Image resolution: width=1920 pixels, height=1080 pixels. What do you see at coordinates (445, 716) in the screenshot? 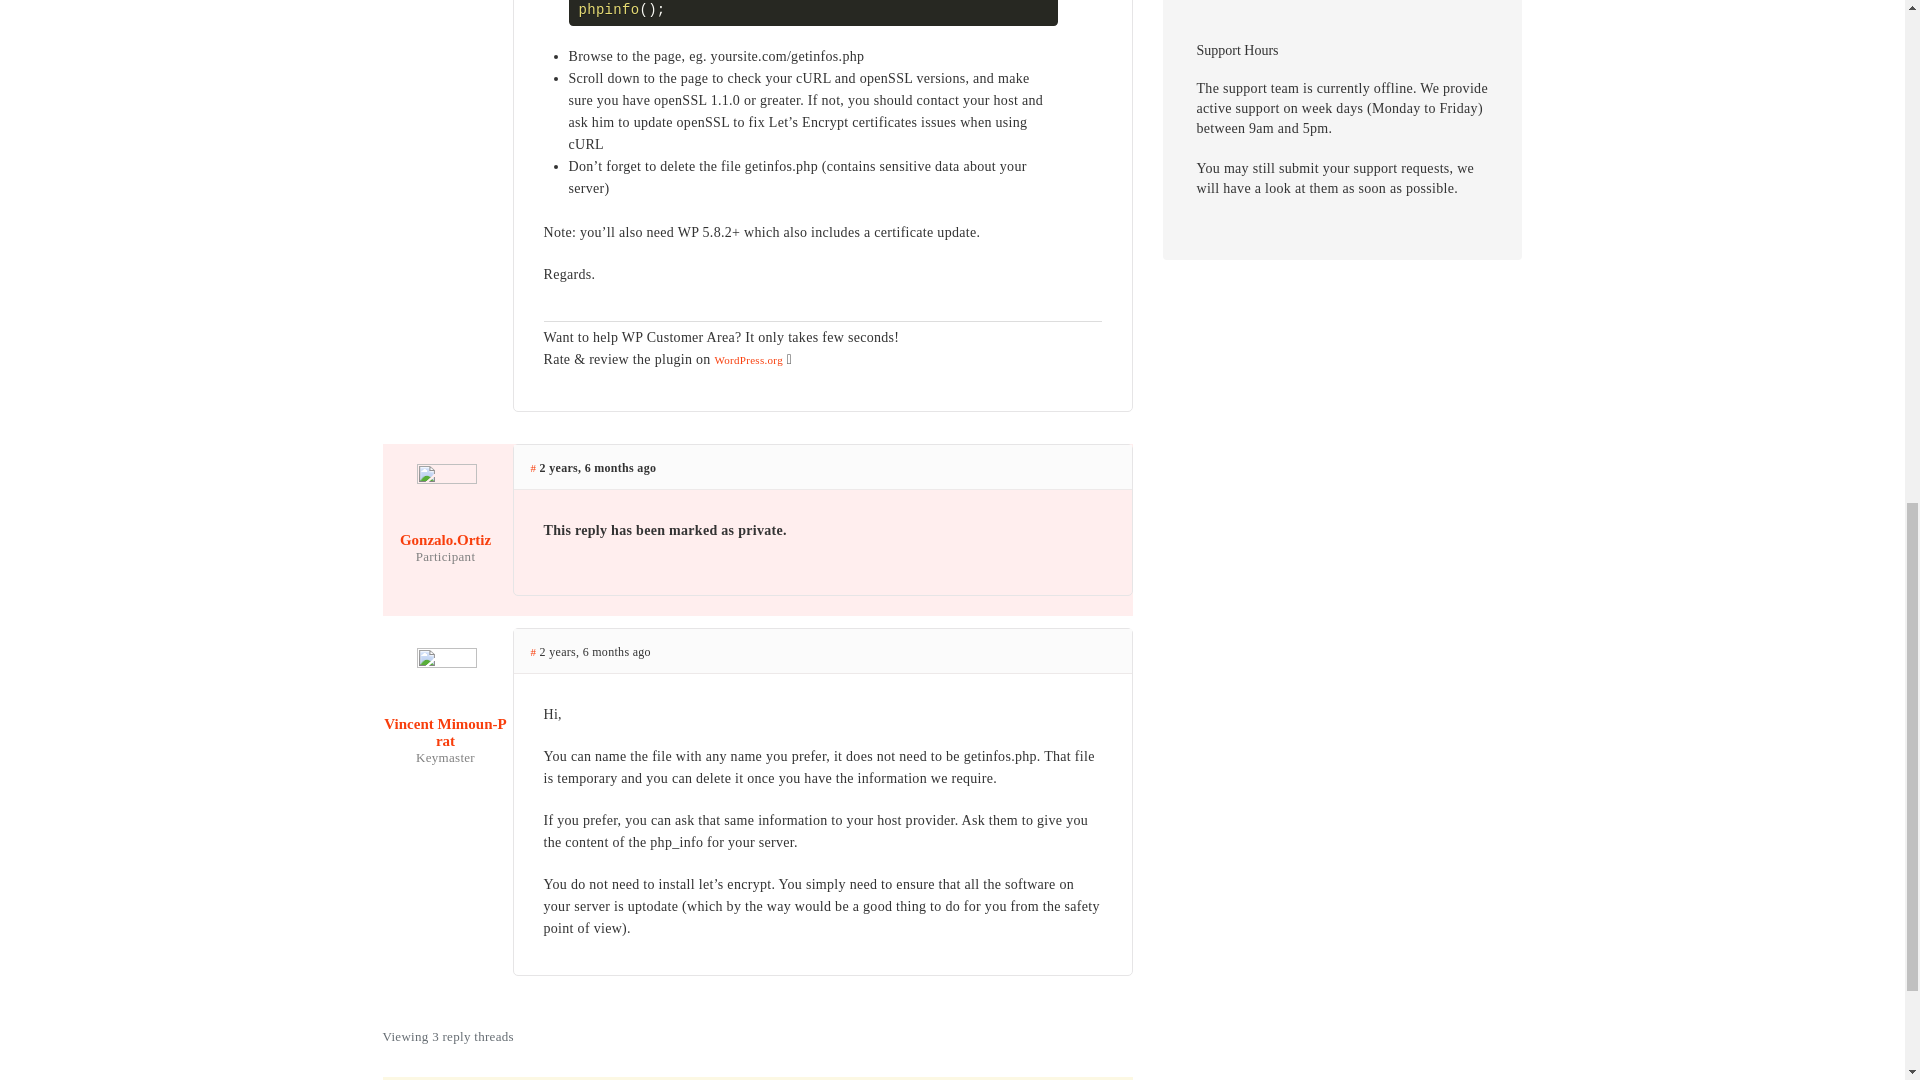
I see `Vincent Mimoun-Prat` at bounding box center [445, 716].